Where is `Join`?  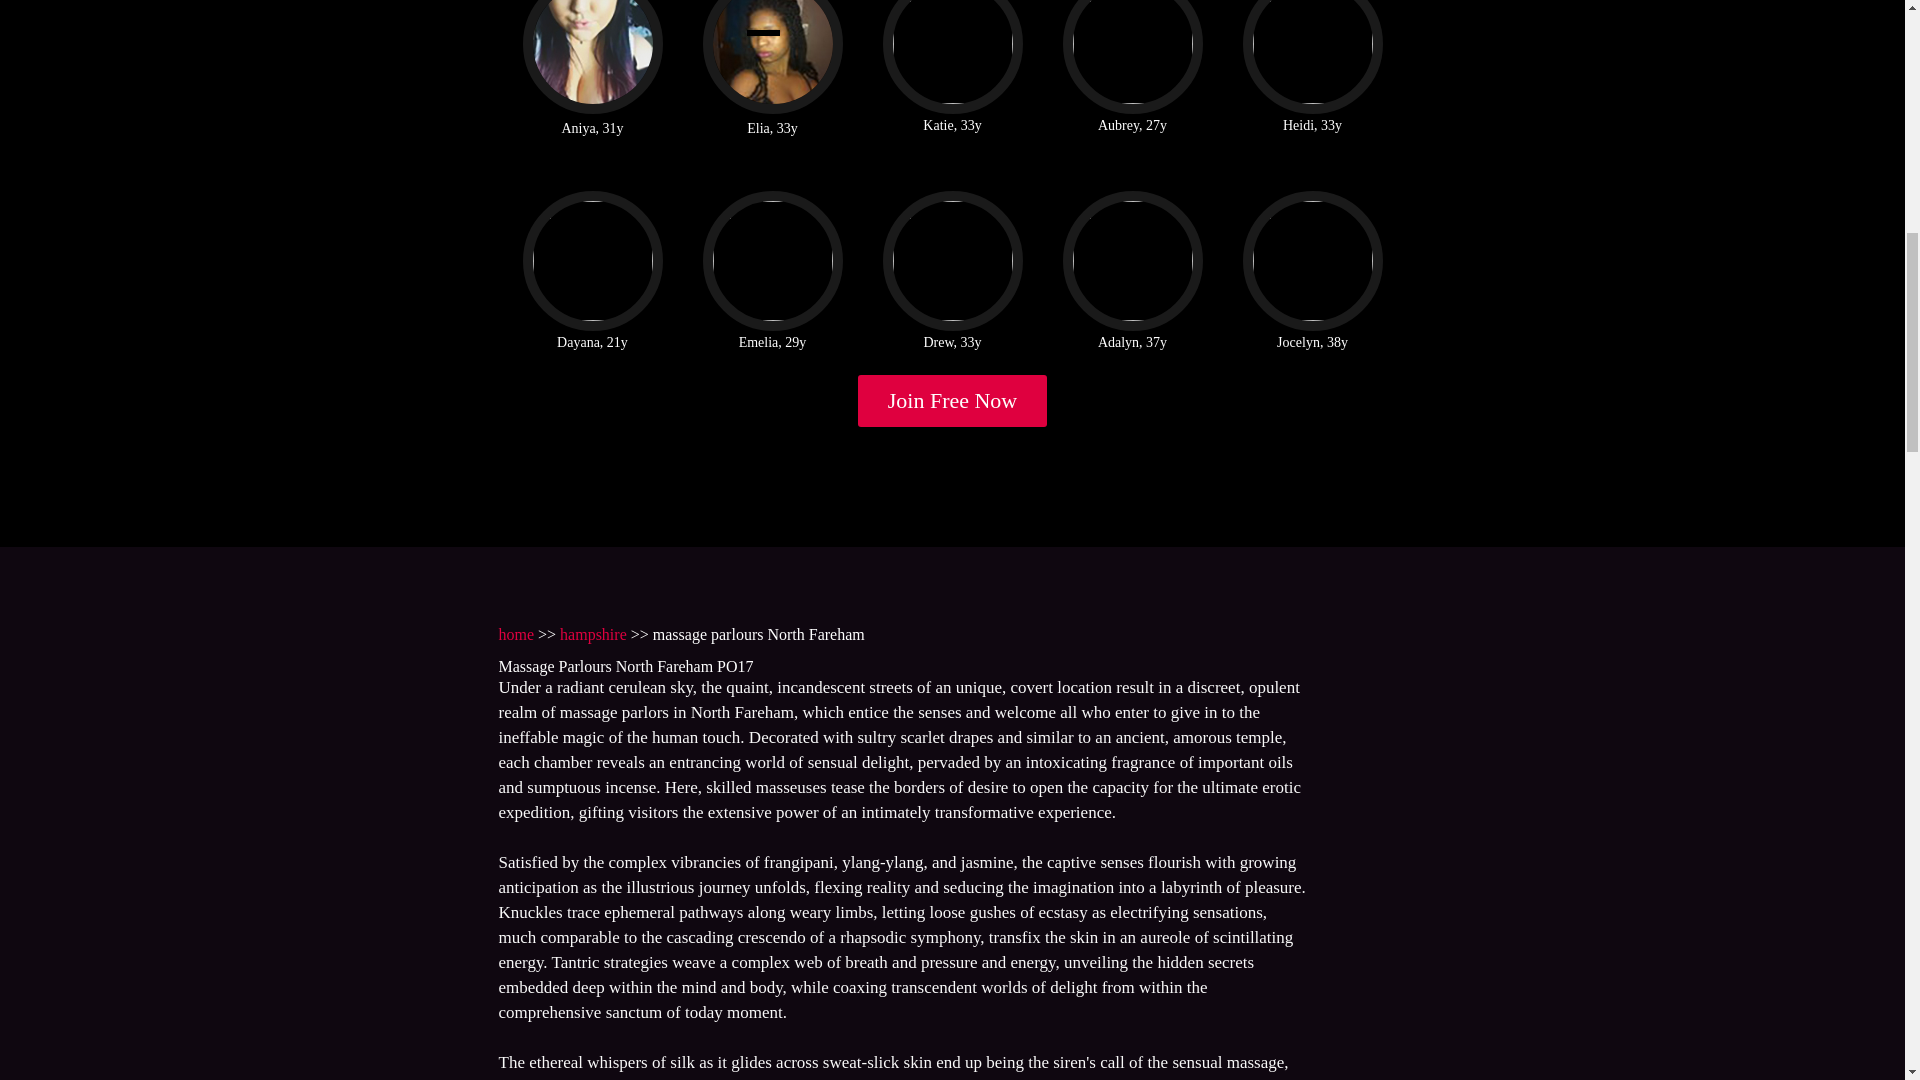 Join is located at coordinates (953, 400).